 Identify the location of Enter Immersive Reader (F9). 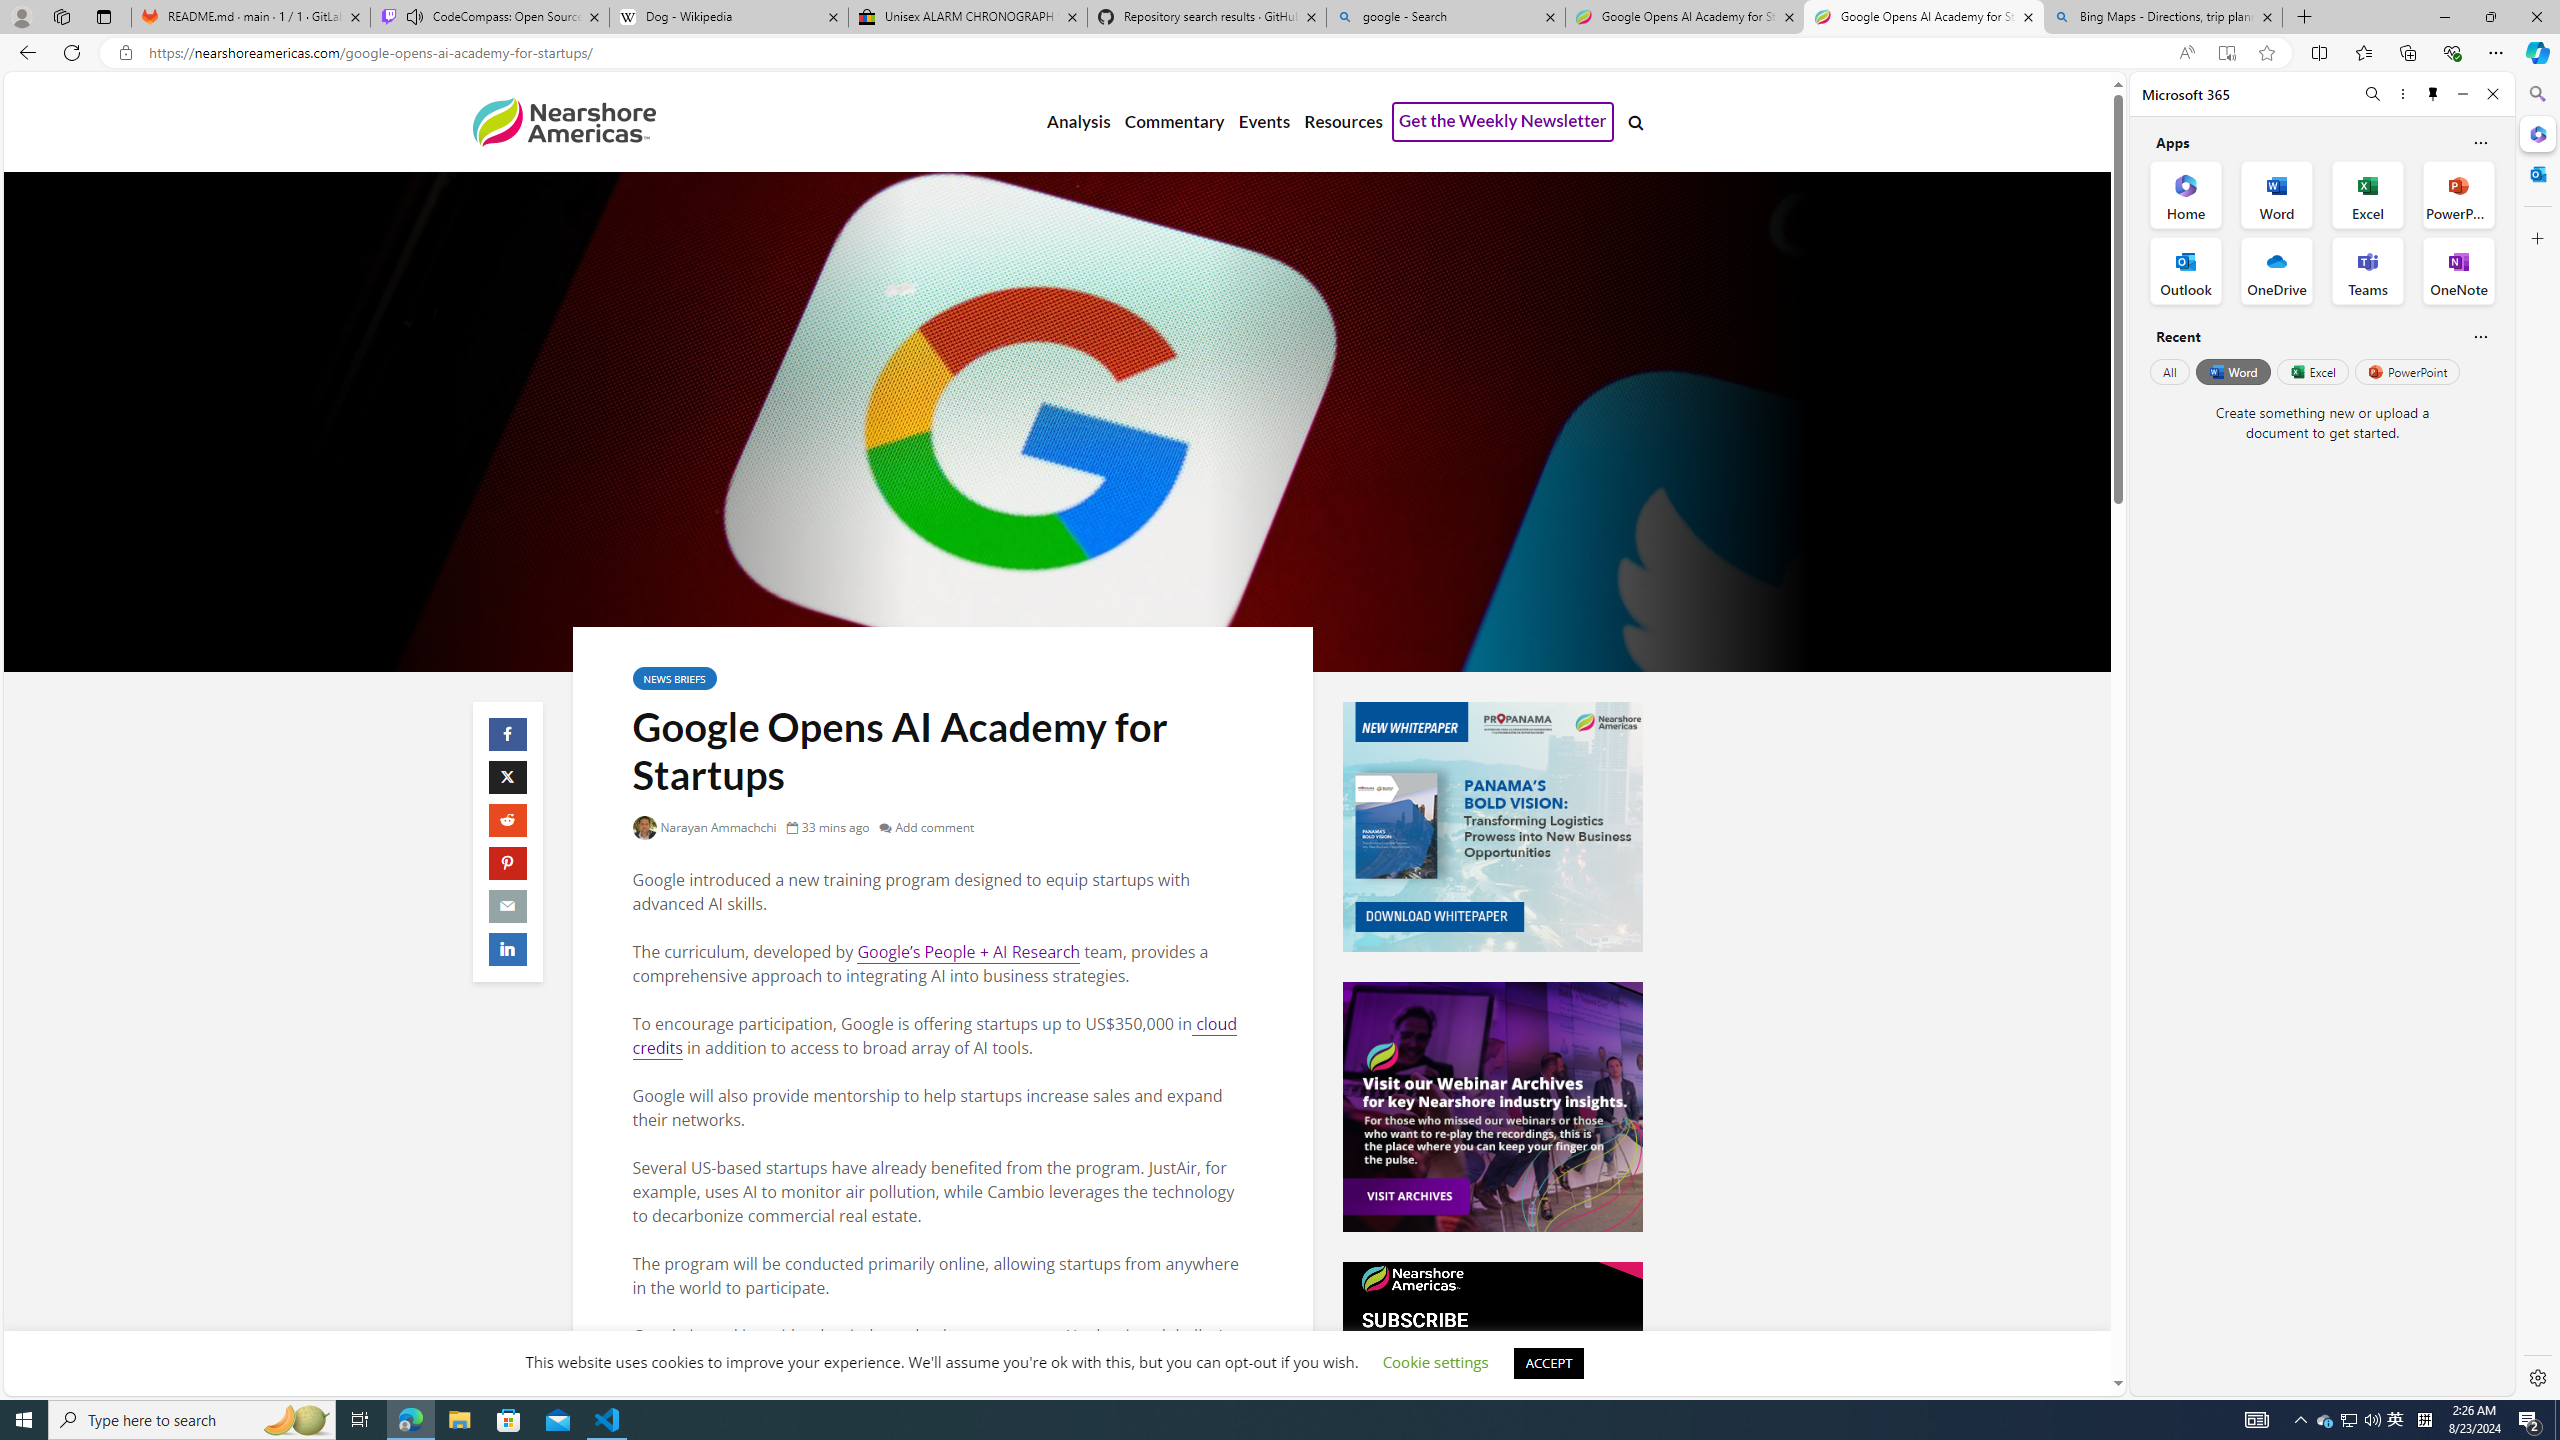
(2226, 53).